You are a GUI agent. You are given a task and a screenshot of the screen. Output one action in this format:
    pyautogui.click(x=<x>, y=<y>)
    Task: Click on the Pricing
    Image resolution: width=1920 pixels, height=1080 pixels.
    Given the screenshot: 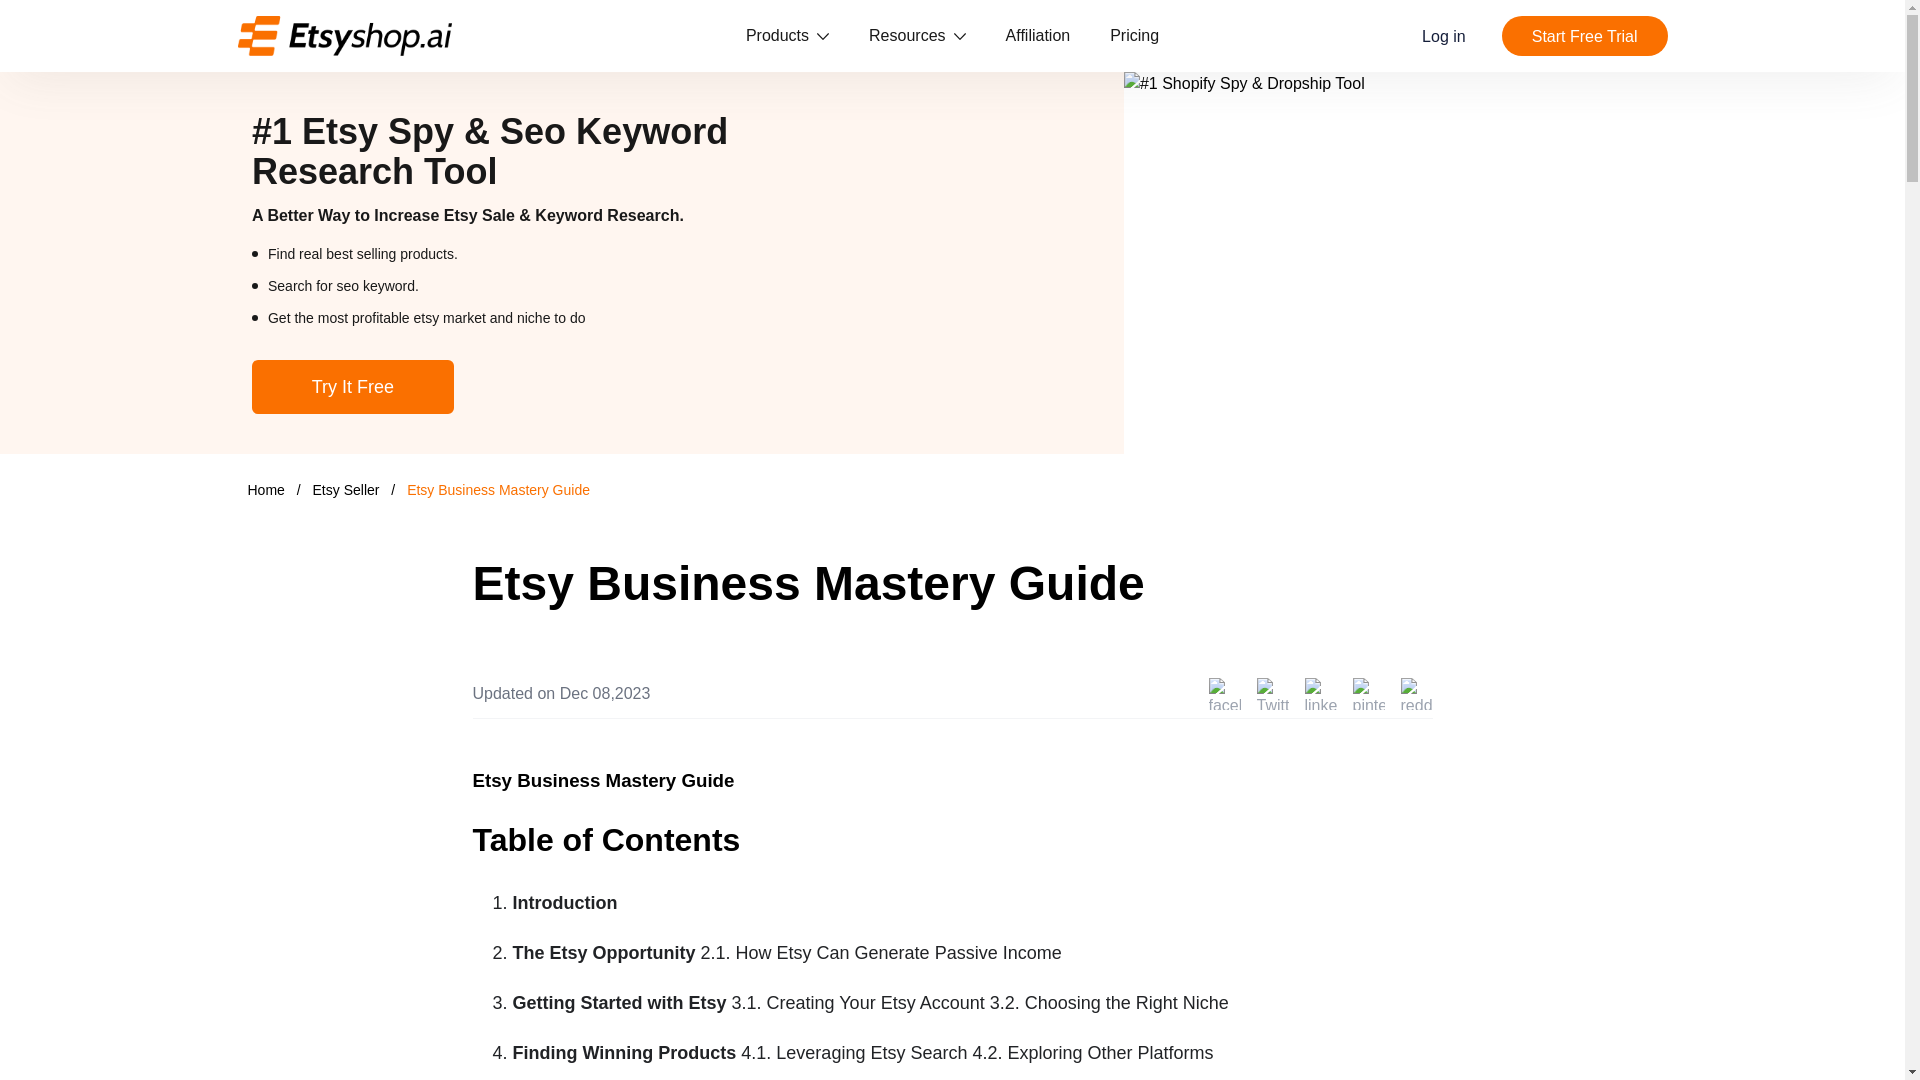 What is the action you would take?
    pyautogui.click(x=1134, y=36)
    